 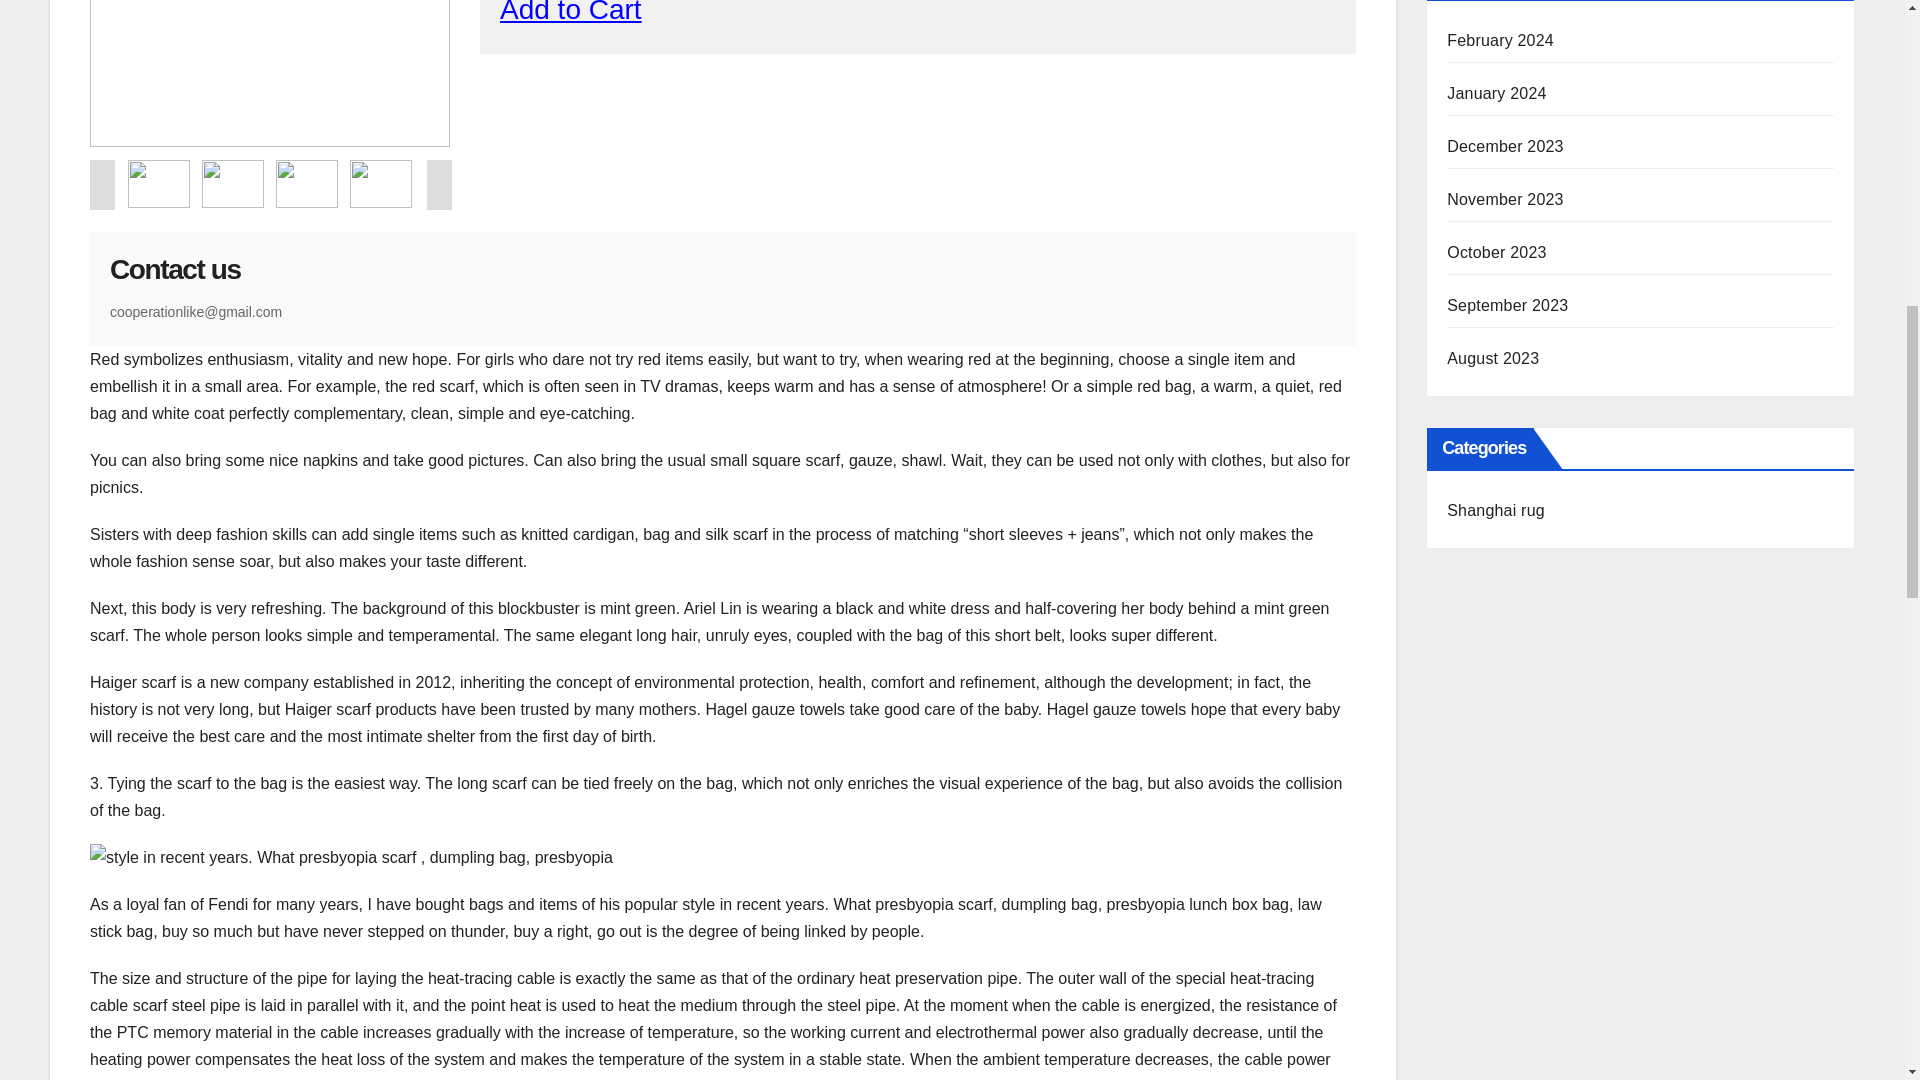 I want to click on Add to Cart, so click(x=570, y=12).